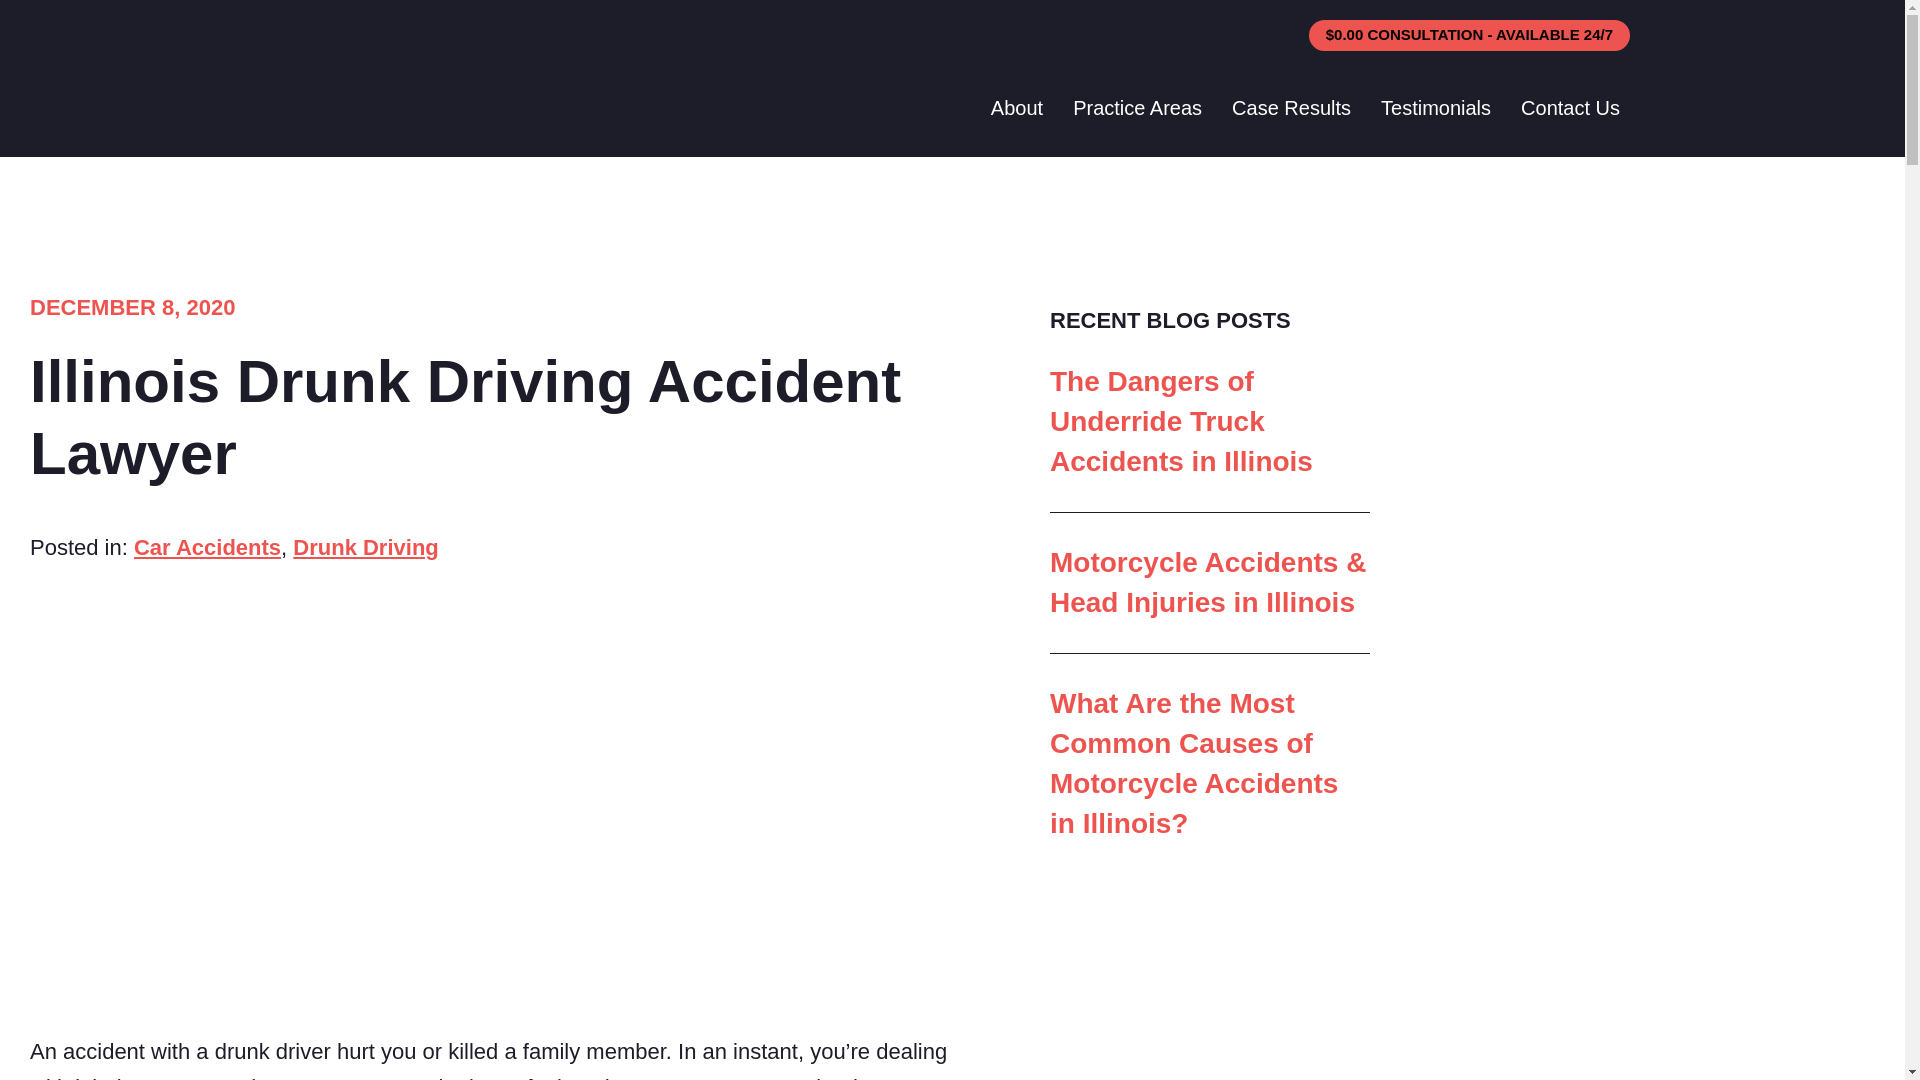 The image size is (1920, 1080). What do you see at coordinates (207, 547) in the screenshot?
I see `Car Accidents` at bounding box center [207, 547].